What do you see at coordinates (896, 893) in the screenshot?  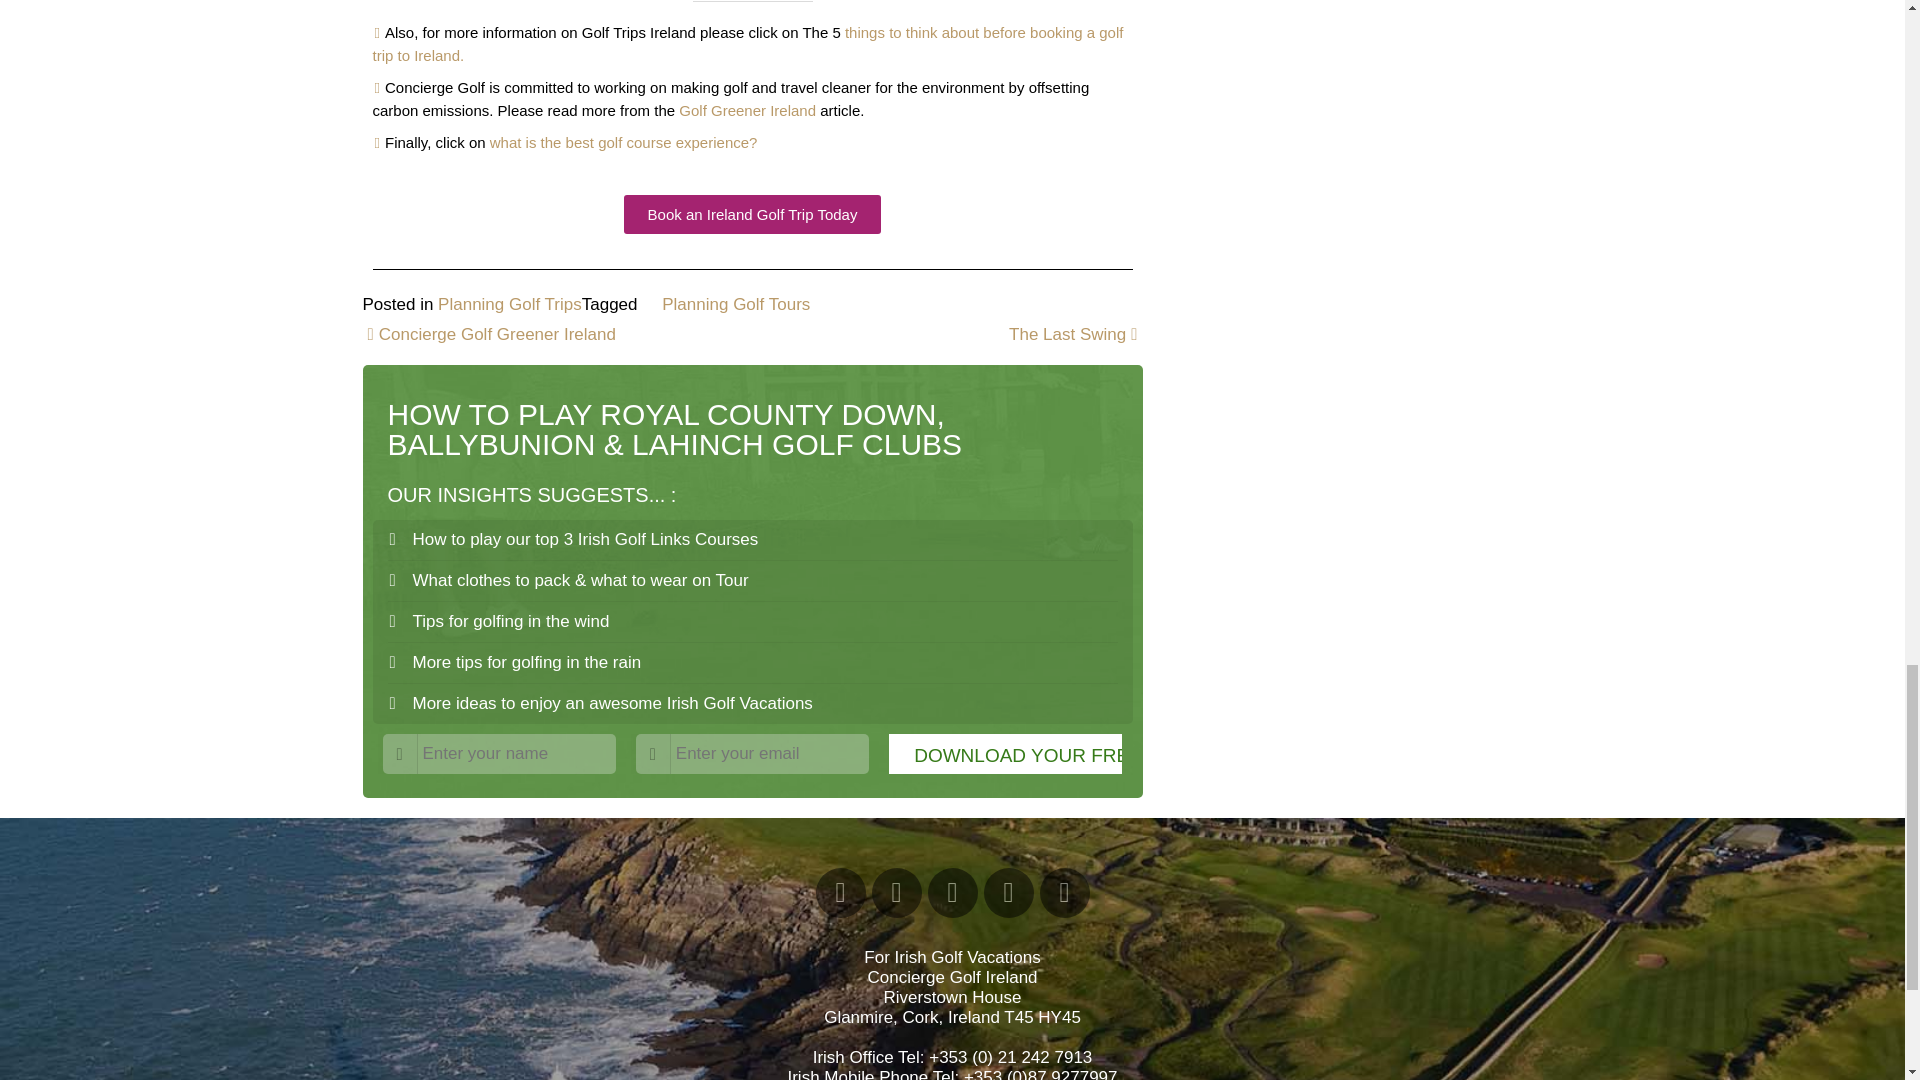 I see `Concierge Golf on YouTube` at bounding box center [896, 893].